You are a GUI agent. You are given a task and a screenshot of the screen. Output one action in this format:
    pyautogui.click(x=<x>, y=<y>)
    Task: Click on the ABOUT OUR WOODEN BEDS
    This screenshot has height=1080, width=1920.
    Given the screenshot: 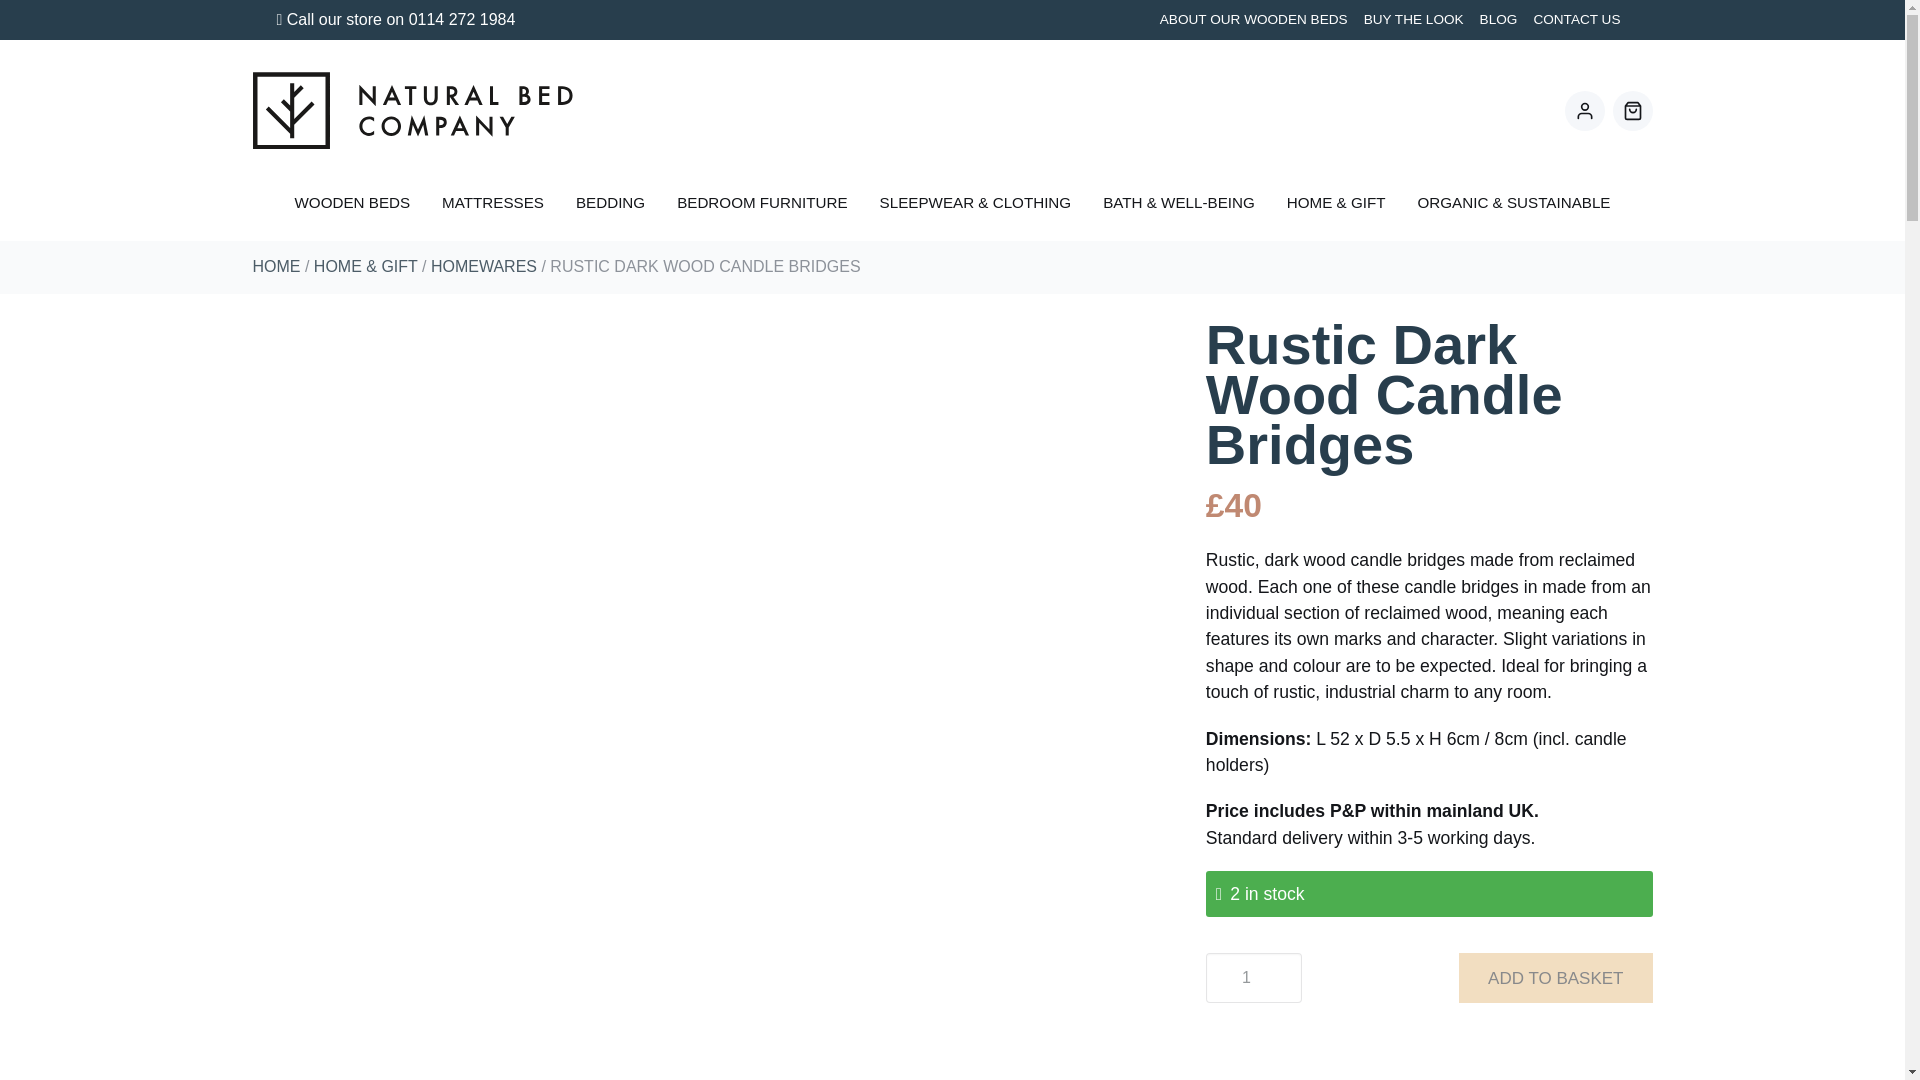 What is the action you would take?
    pyautogui.click(x=1254, y=20)
    